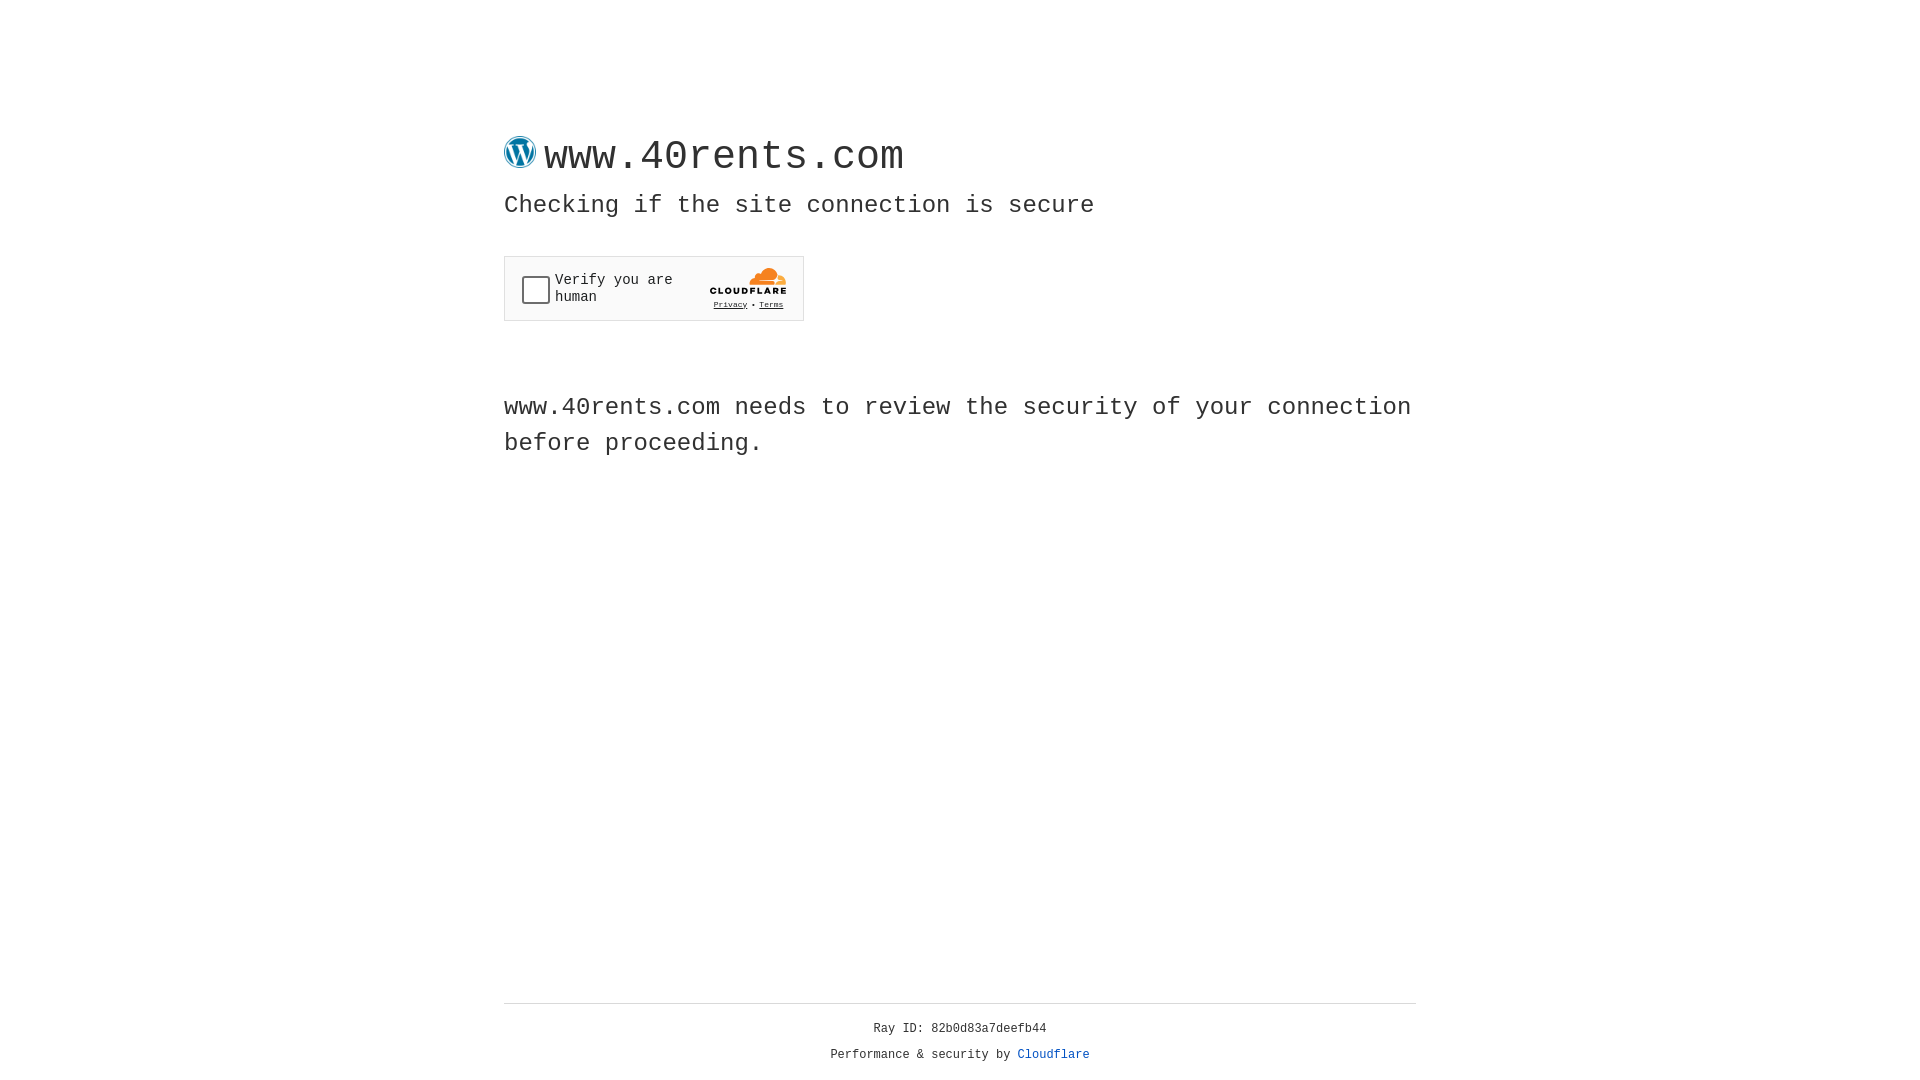  Describe the element at coordinates (654, 288) in the screenshot. I see `Widget containing a Cloudflare security challenge` at that location.